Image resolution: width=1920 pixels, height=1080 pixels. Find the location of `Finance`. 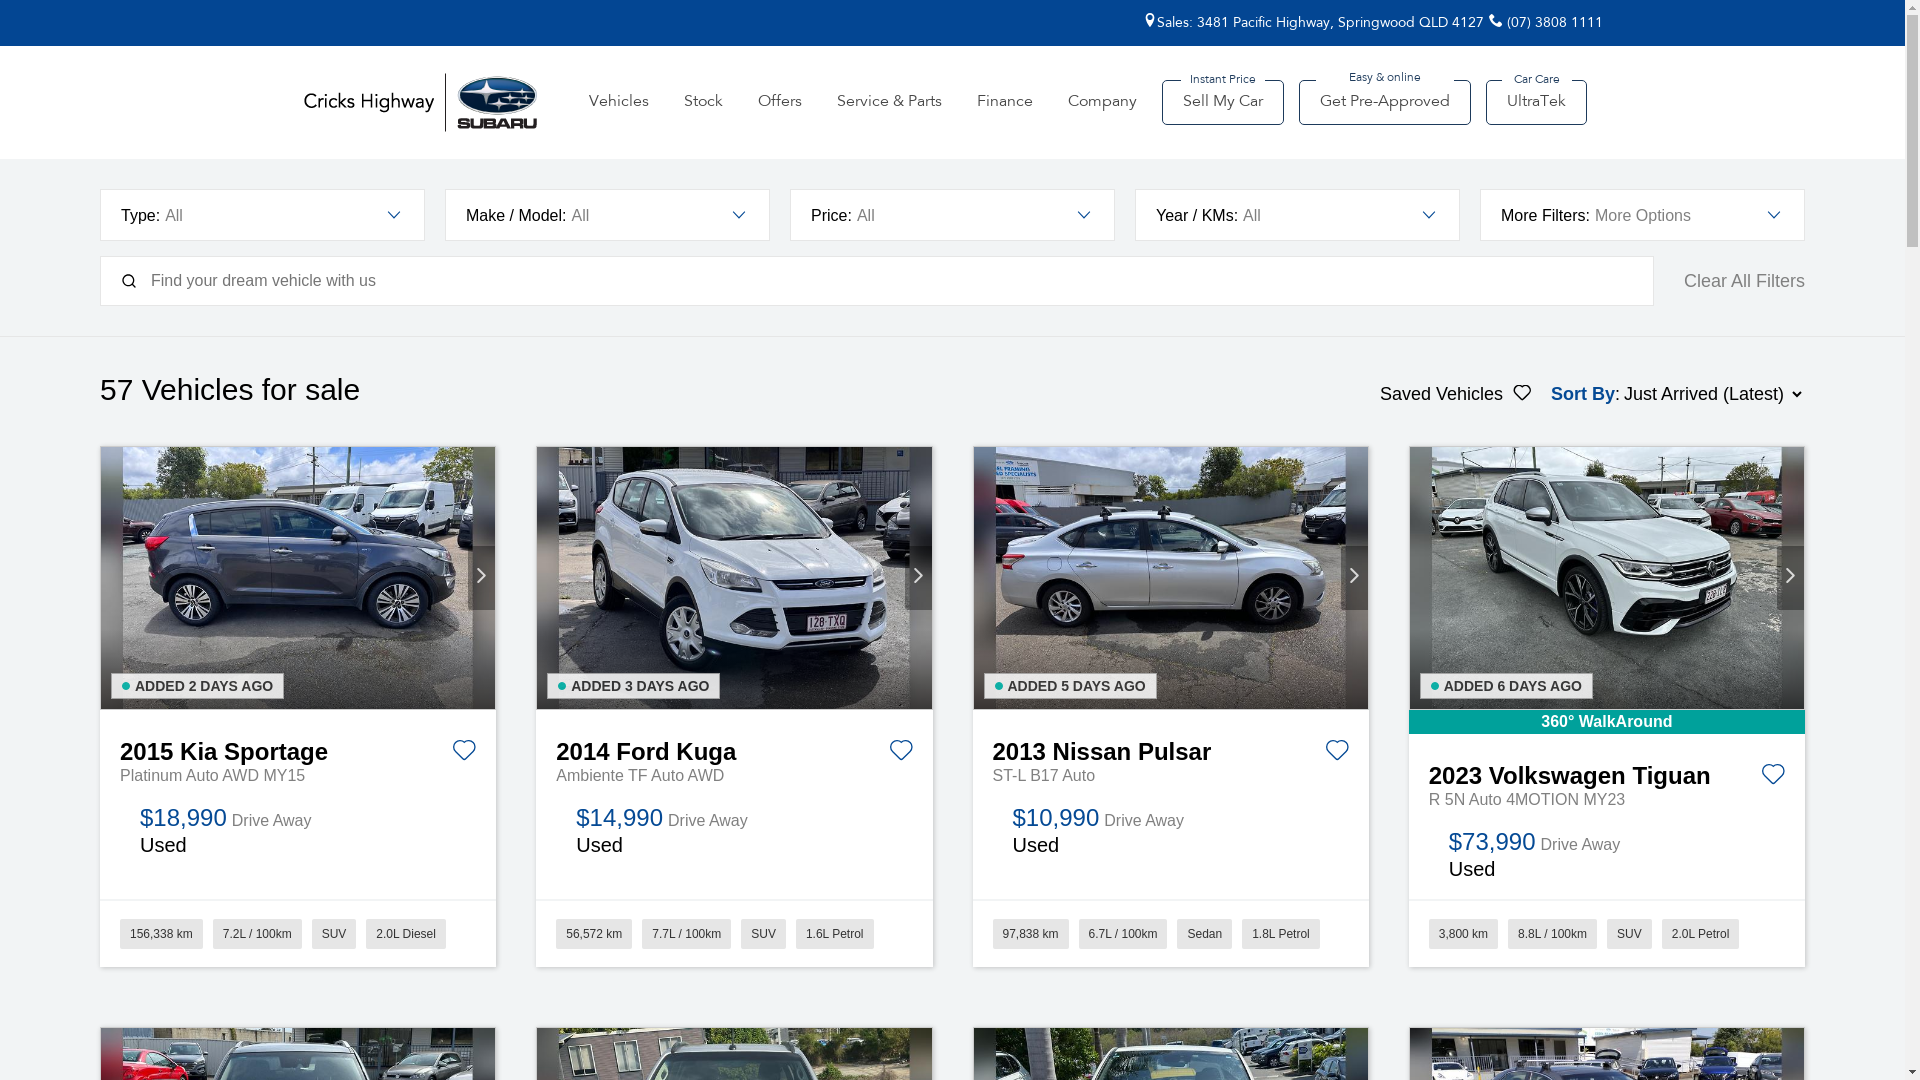

Finance is located at coordinates (1005, 102).